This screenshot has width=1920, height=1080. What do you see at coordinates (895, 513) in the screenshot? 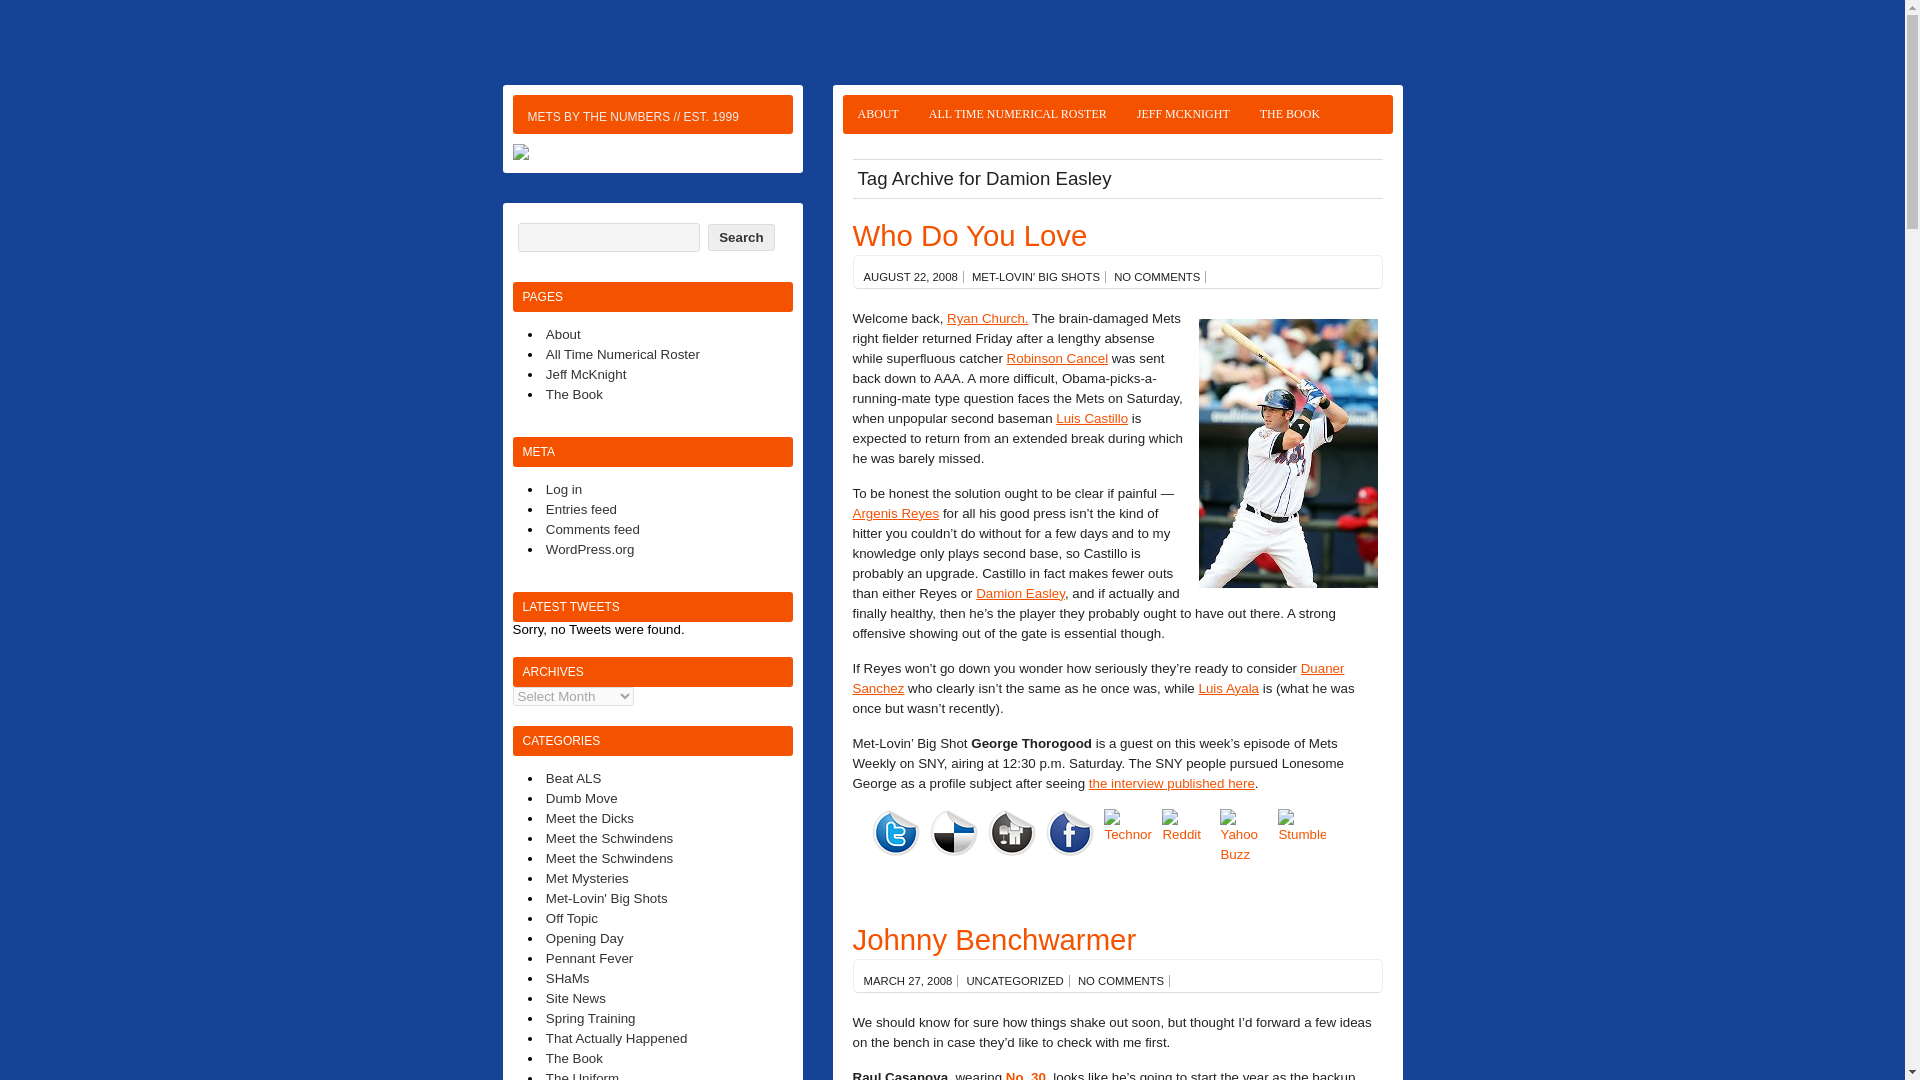
I see `Argenis Reyes` at bounding box center [895, 513].